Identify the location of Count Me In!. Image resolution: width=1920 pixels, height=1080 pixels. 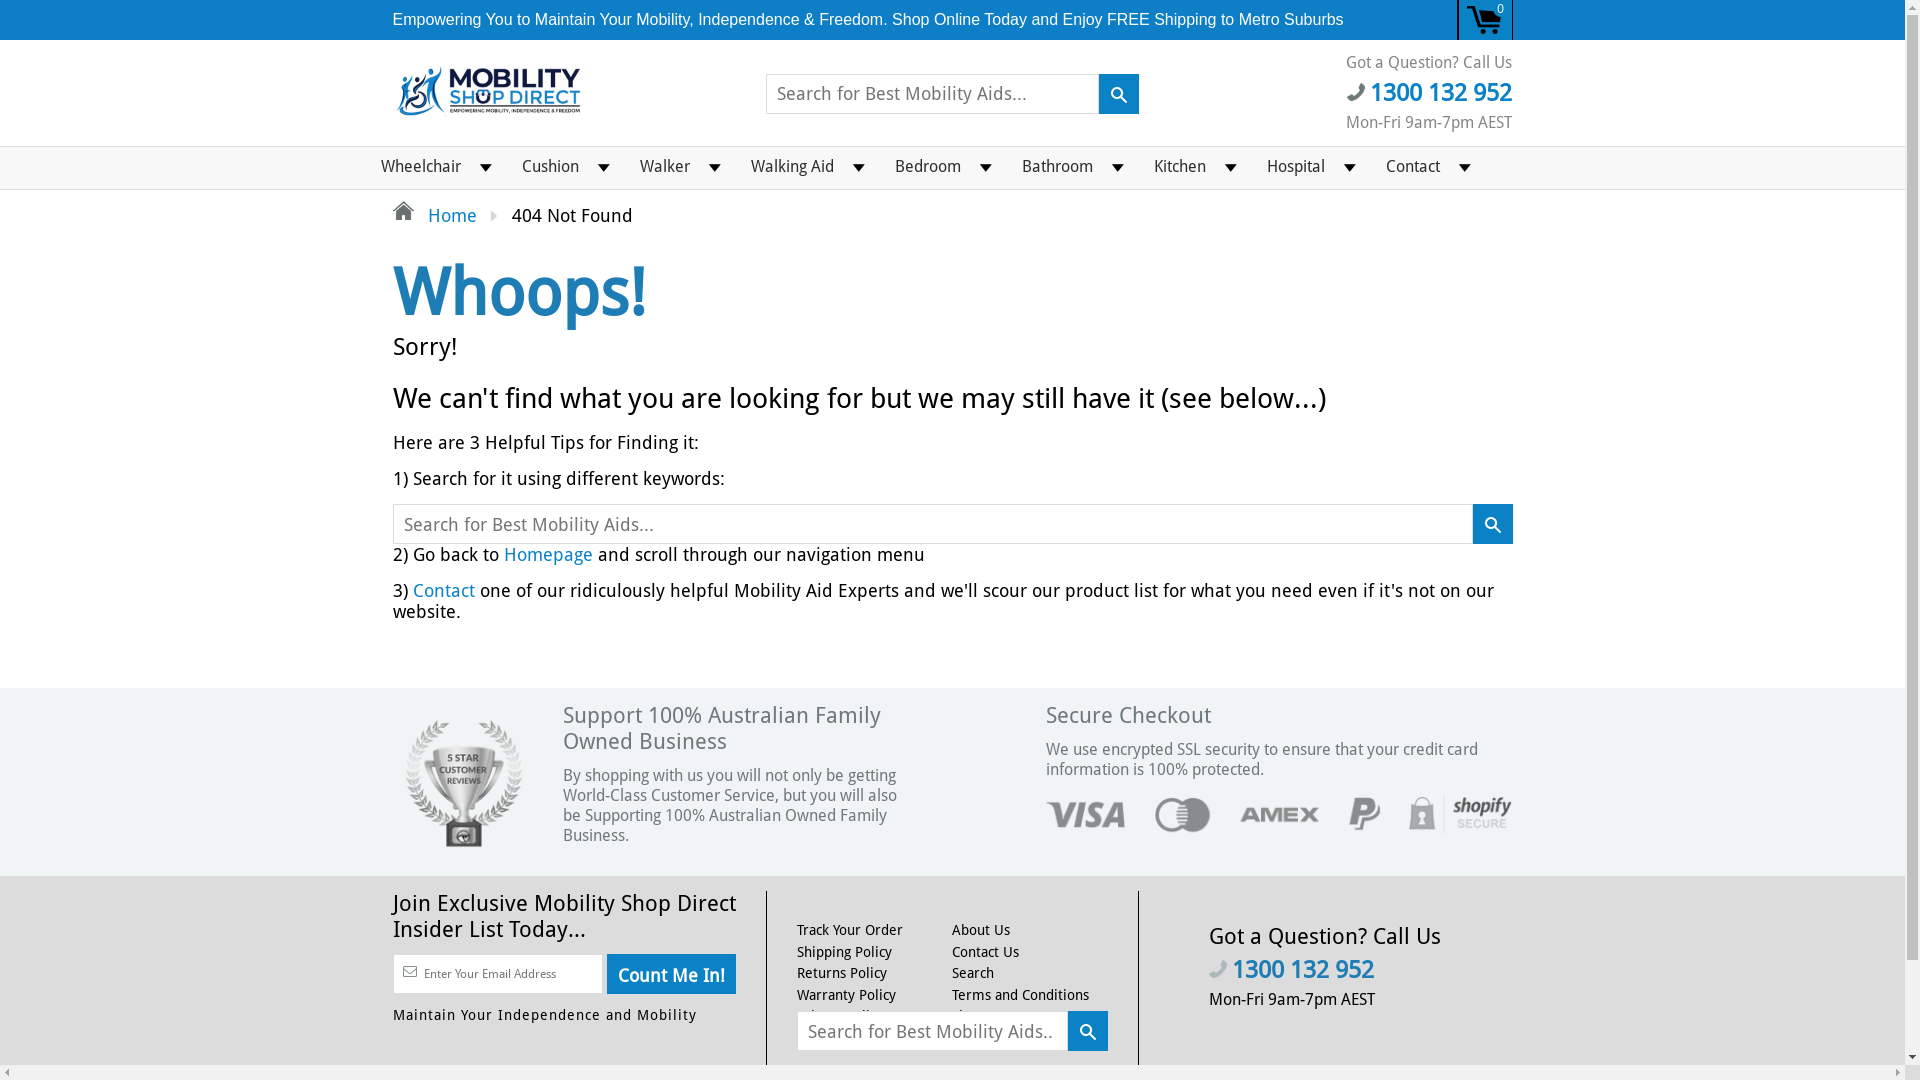
(672, 974).